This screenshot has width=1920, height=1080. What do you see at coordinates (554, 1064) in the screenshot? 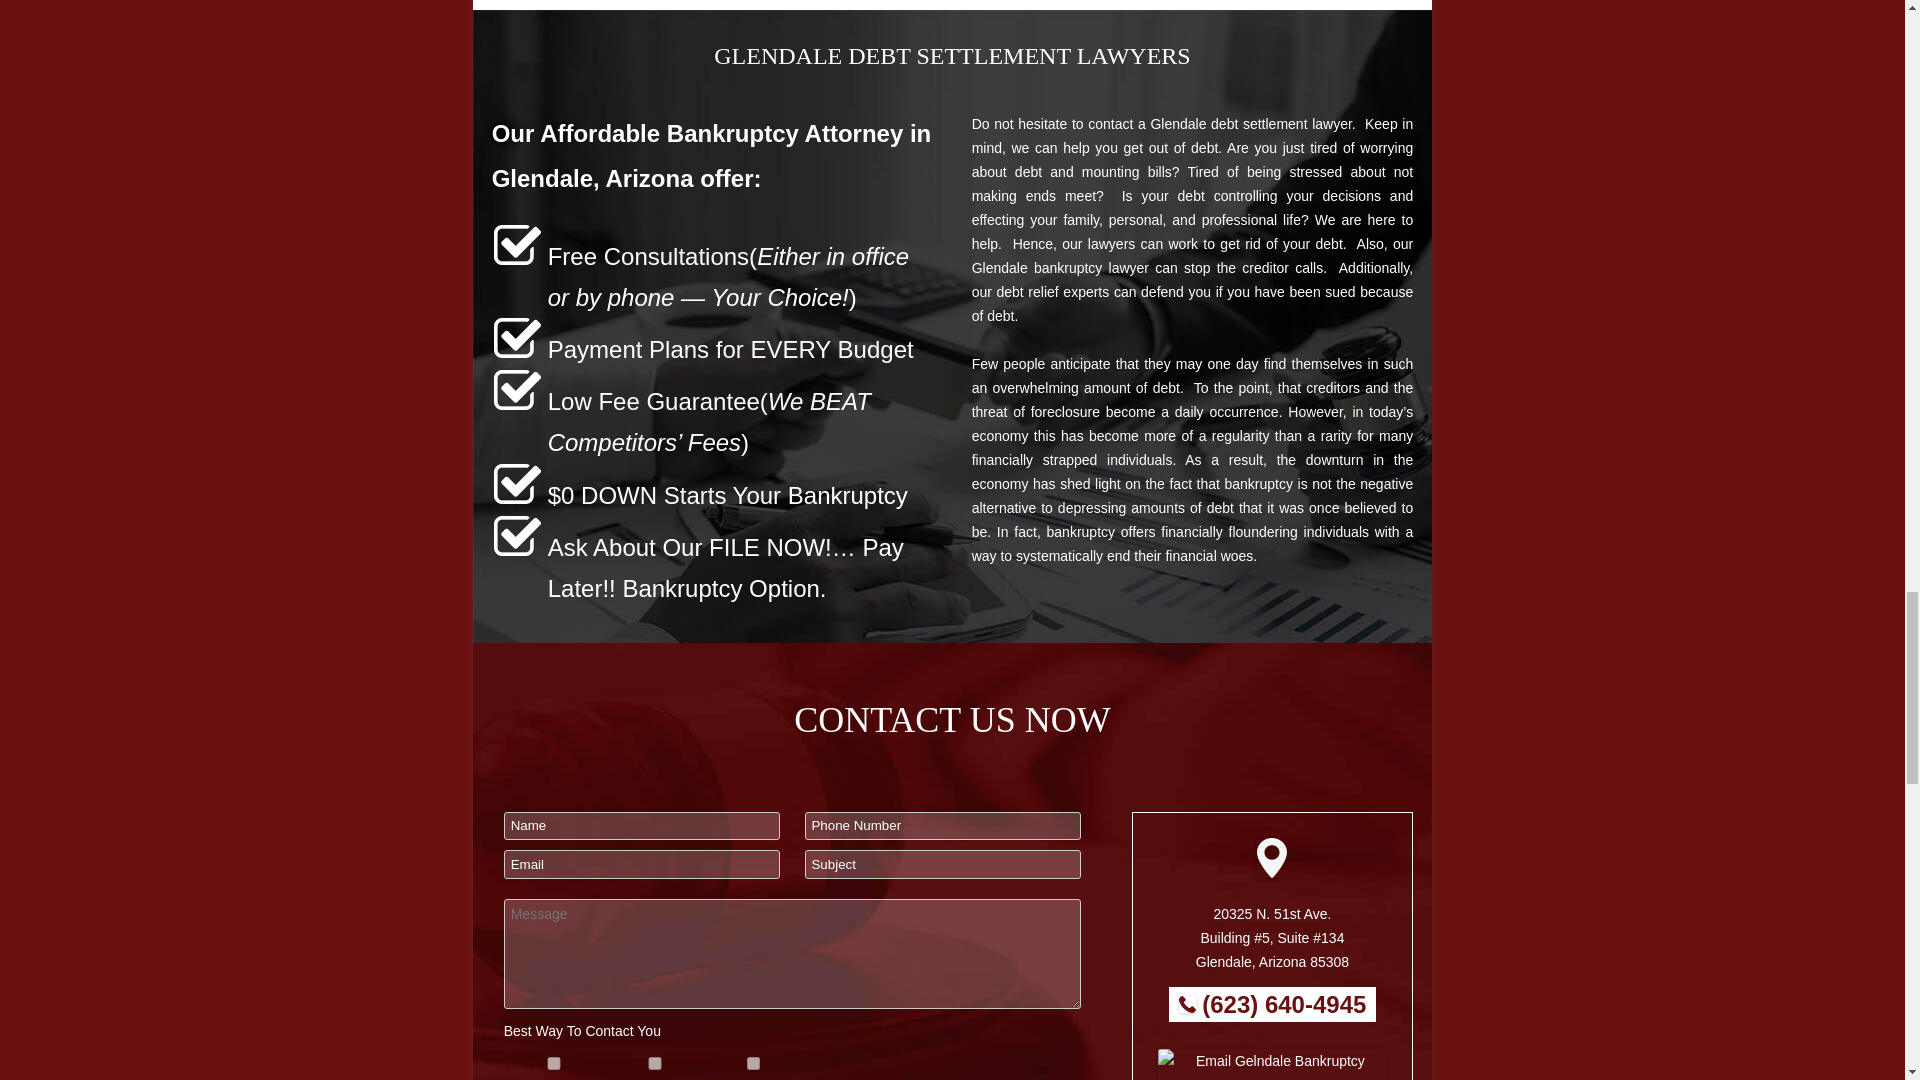
I see `Phone` at bounding box center [554, 1064].